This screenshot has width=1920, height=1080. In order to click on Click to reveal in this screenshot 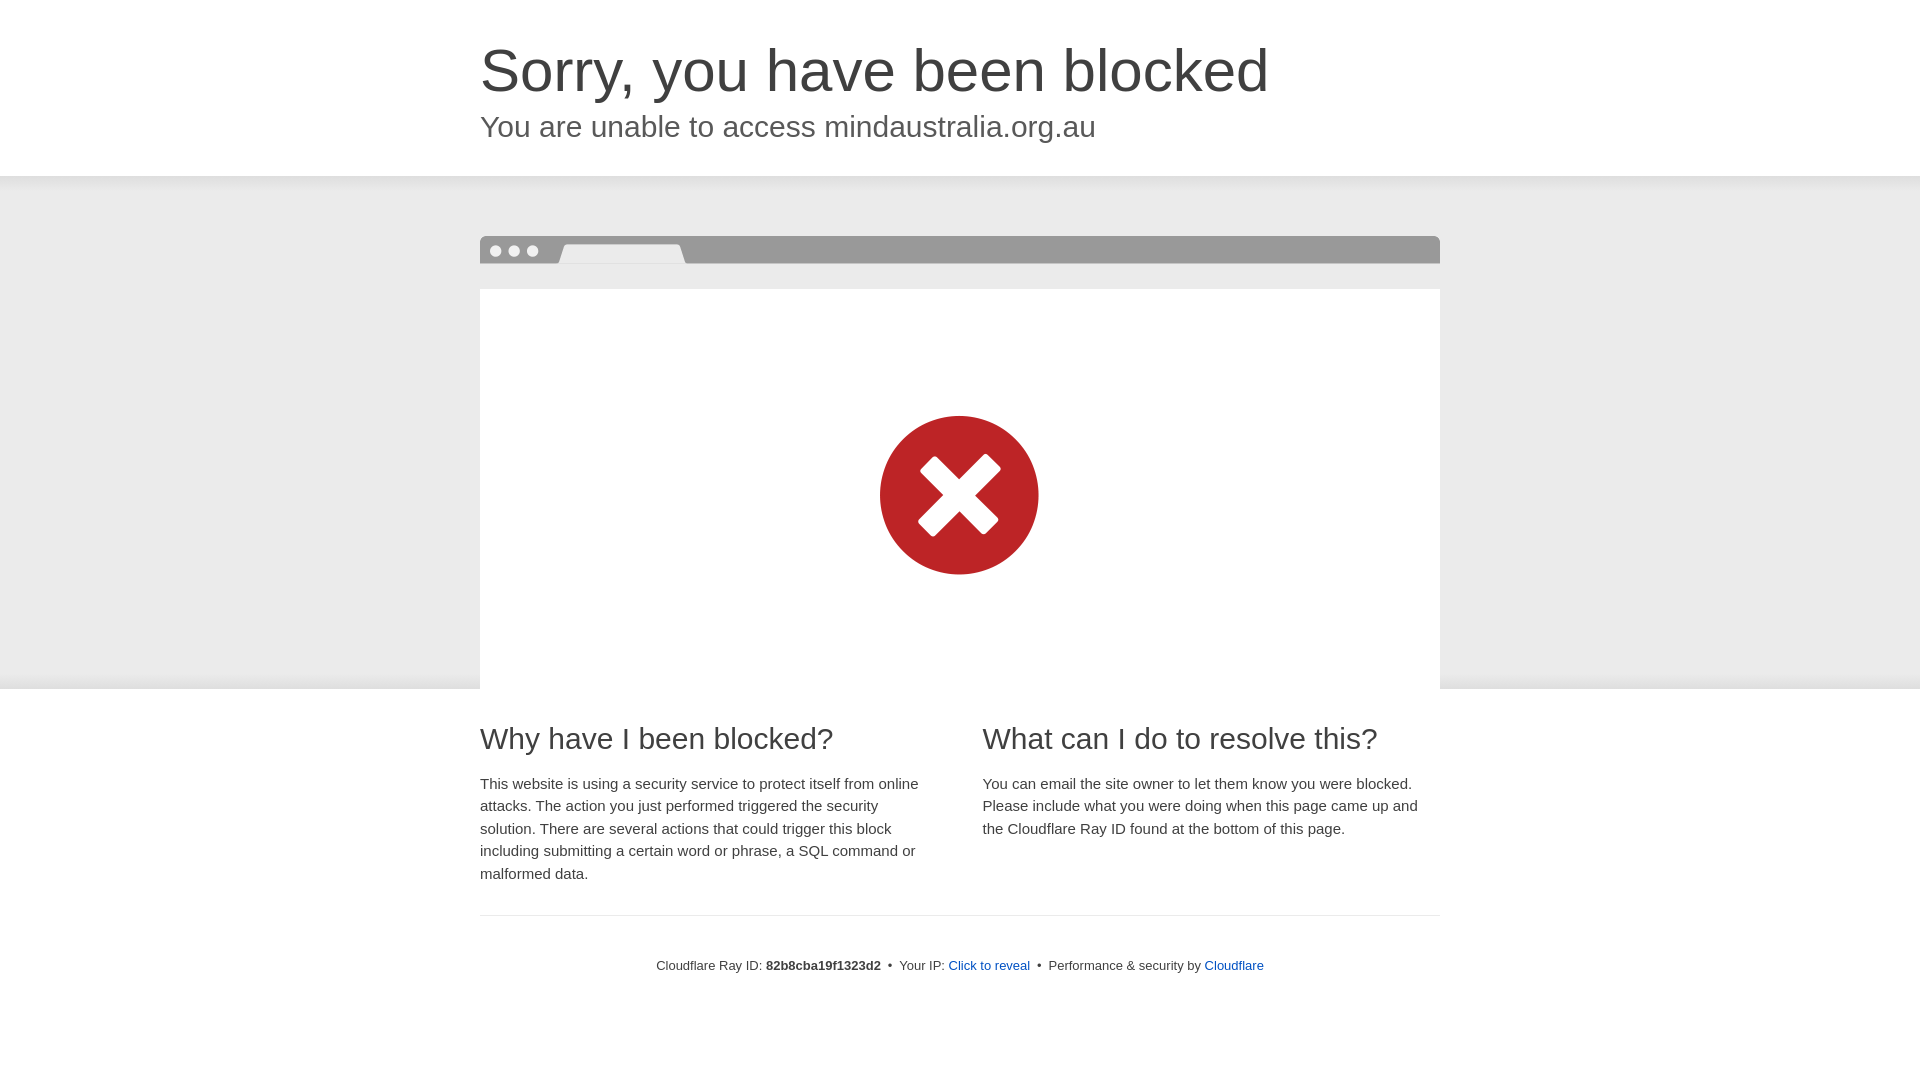, I will do `click(990, 966)`.